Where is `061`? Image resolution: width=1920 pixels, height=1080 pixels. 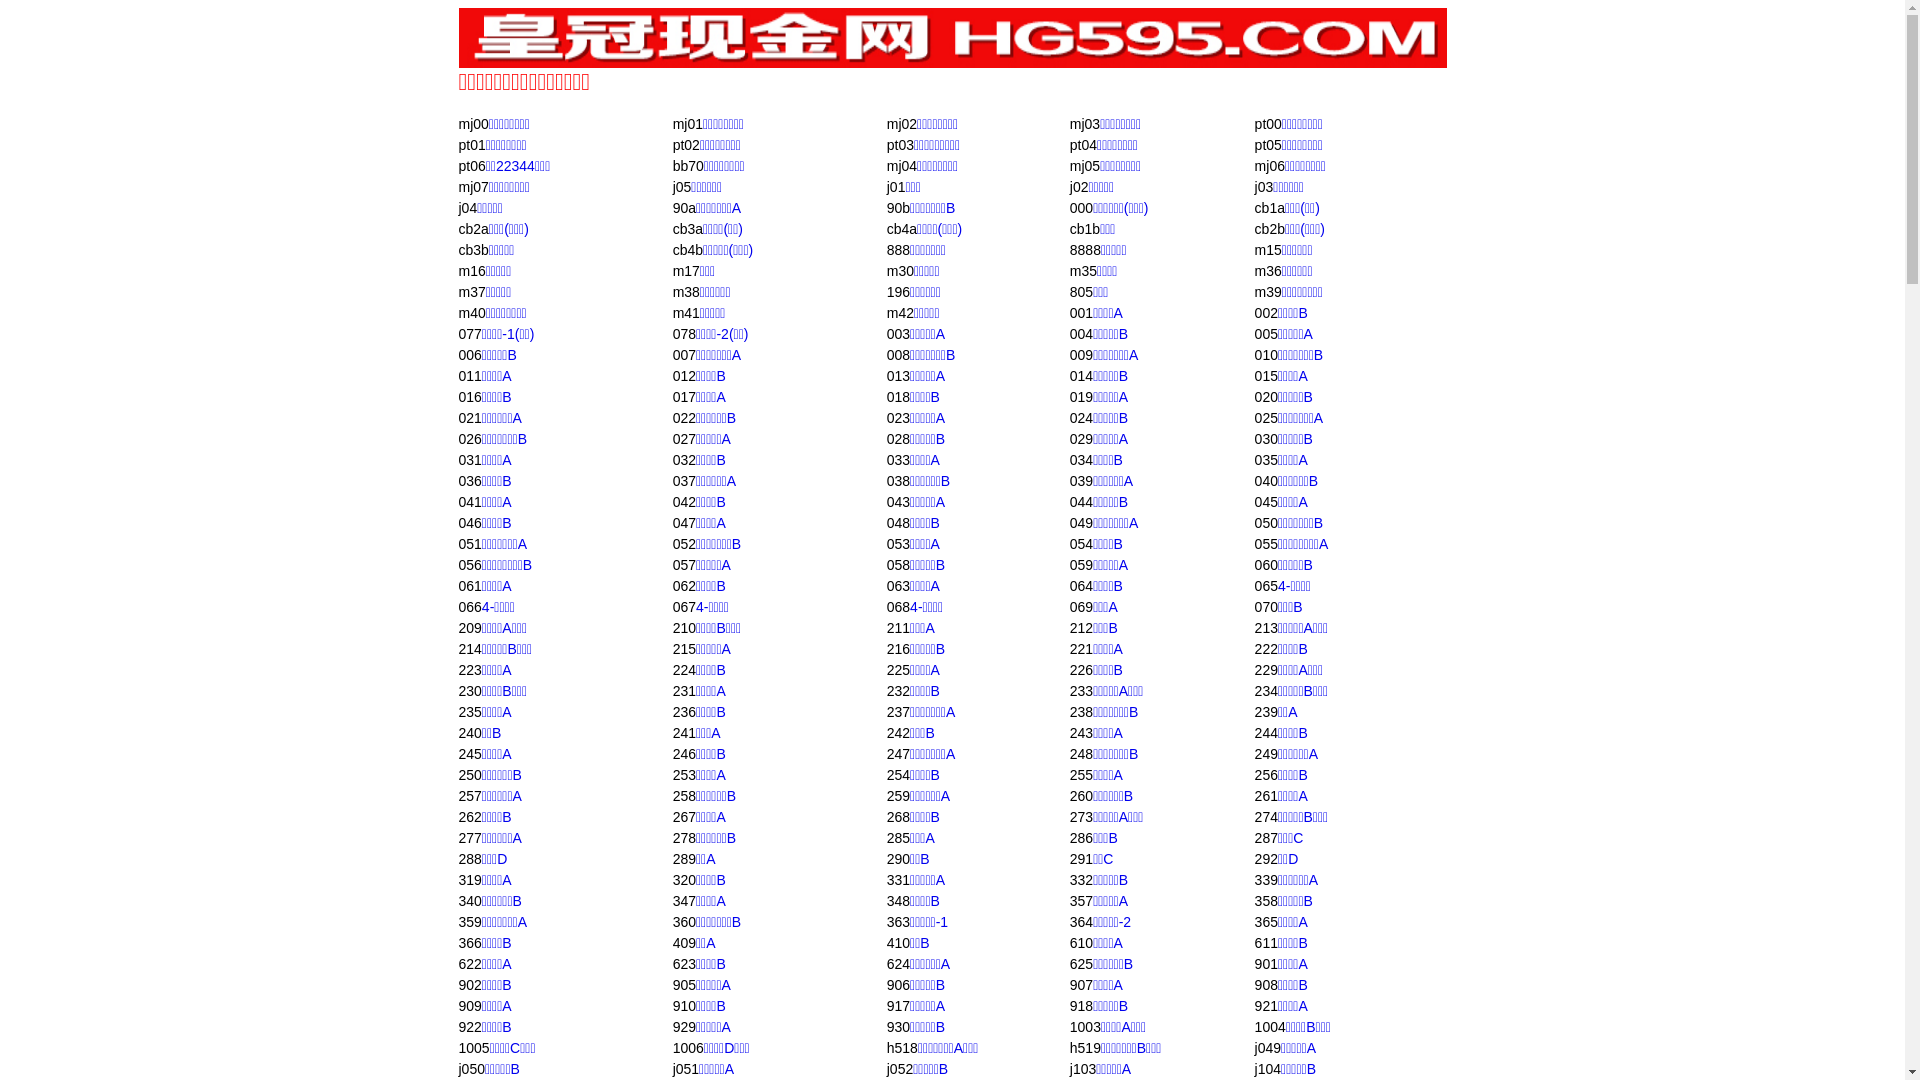
061 is located at coordinates (470, 586).